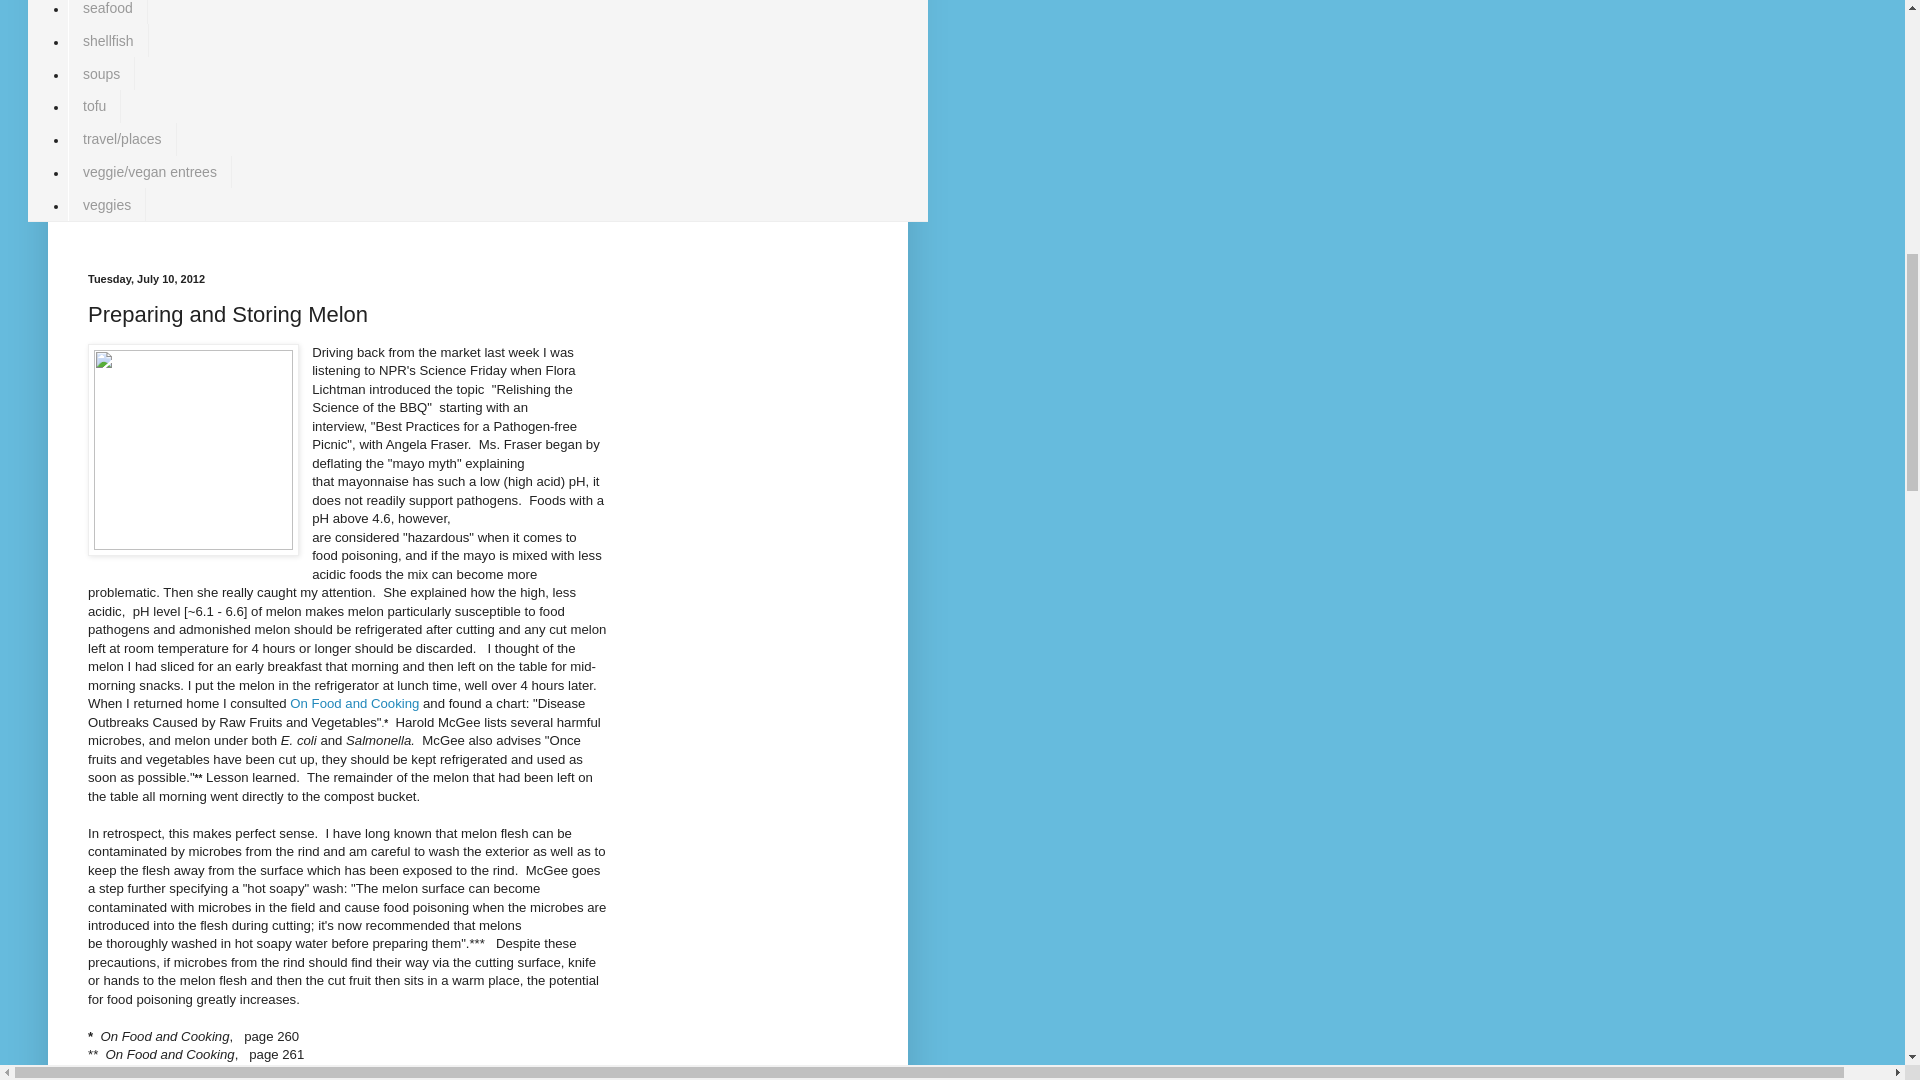 This screenshot has width=1920, height=1080. I want to click on On Food and Cooking, so click(354, 702).